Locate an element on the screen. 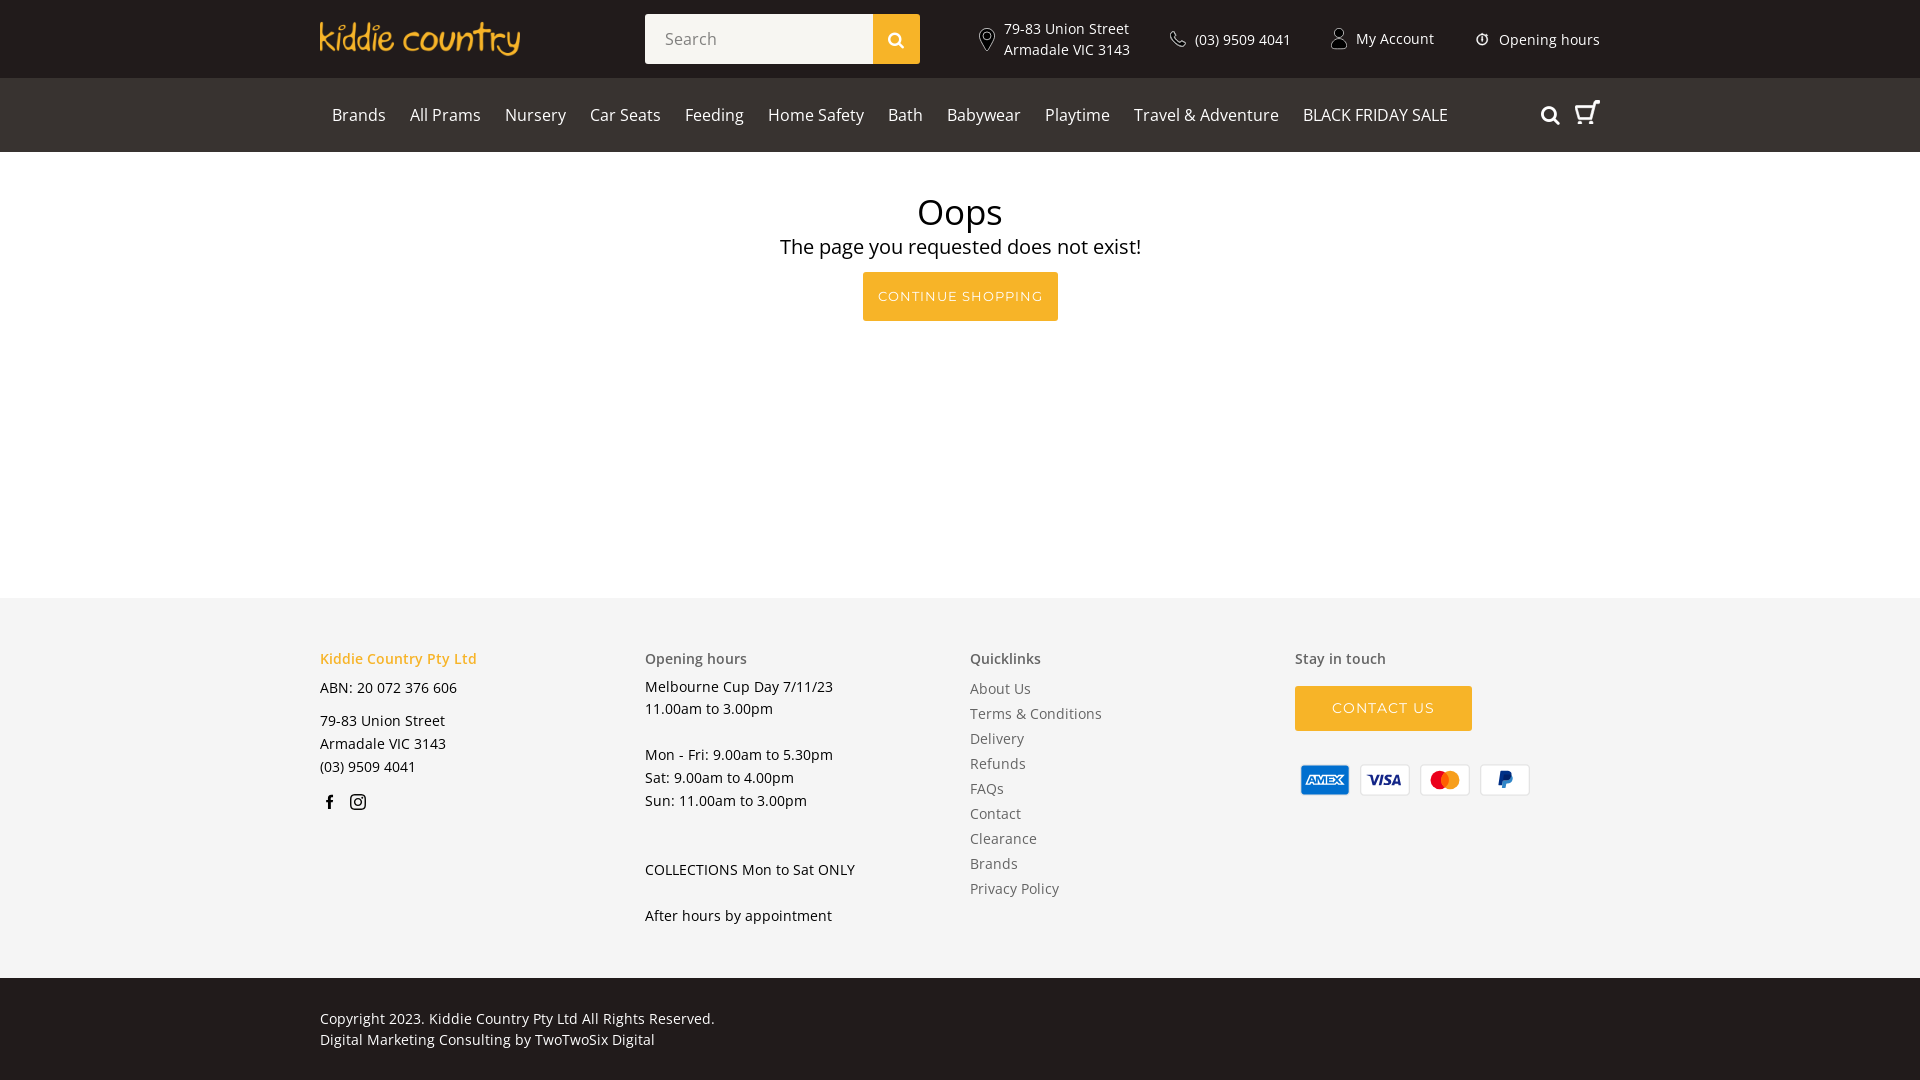  Delivery is located at coordinates (997, 738).